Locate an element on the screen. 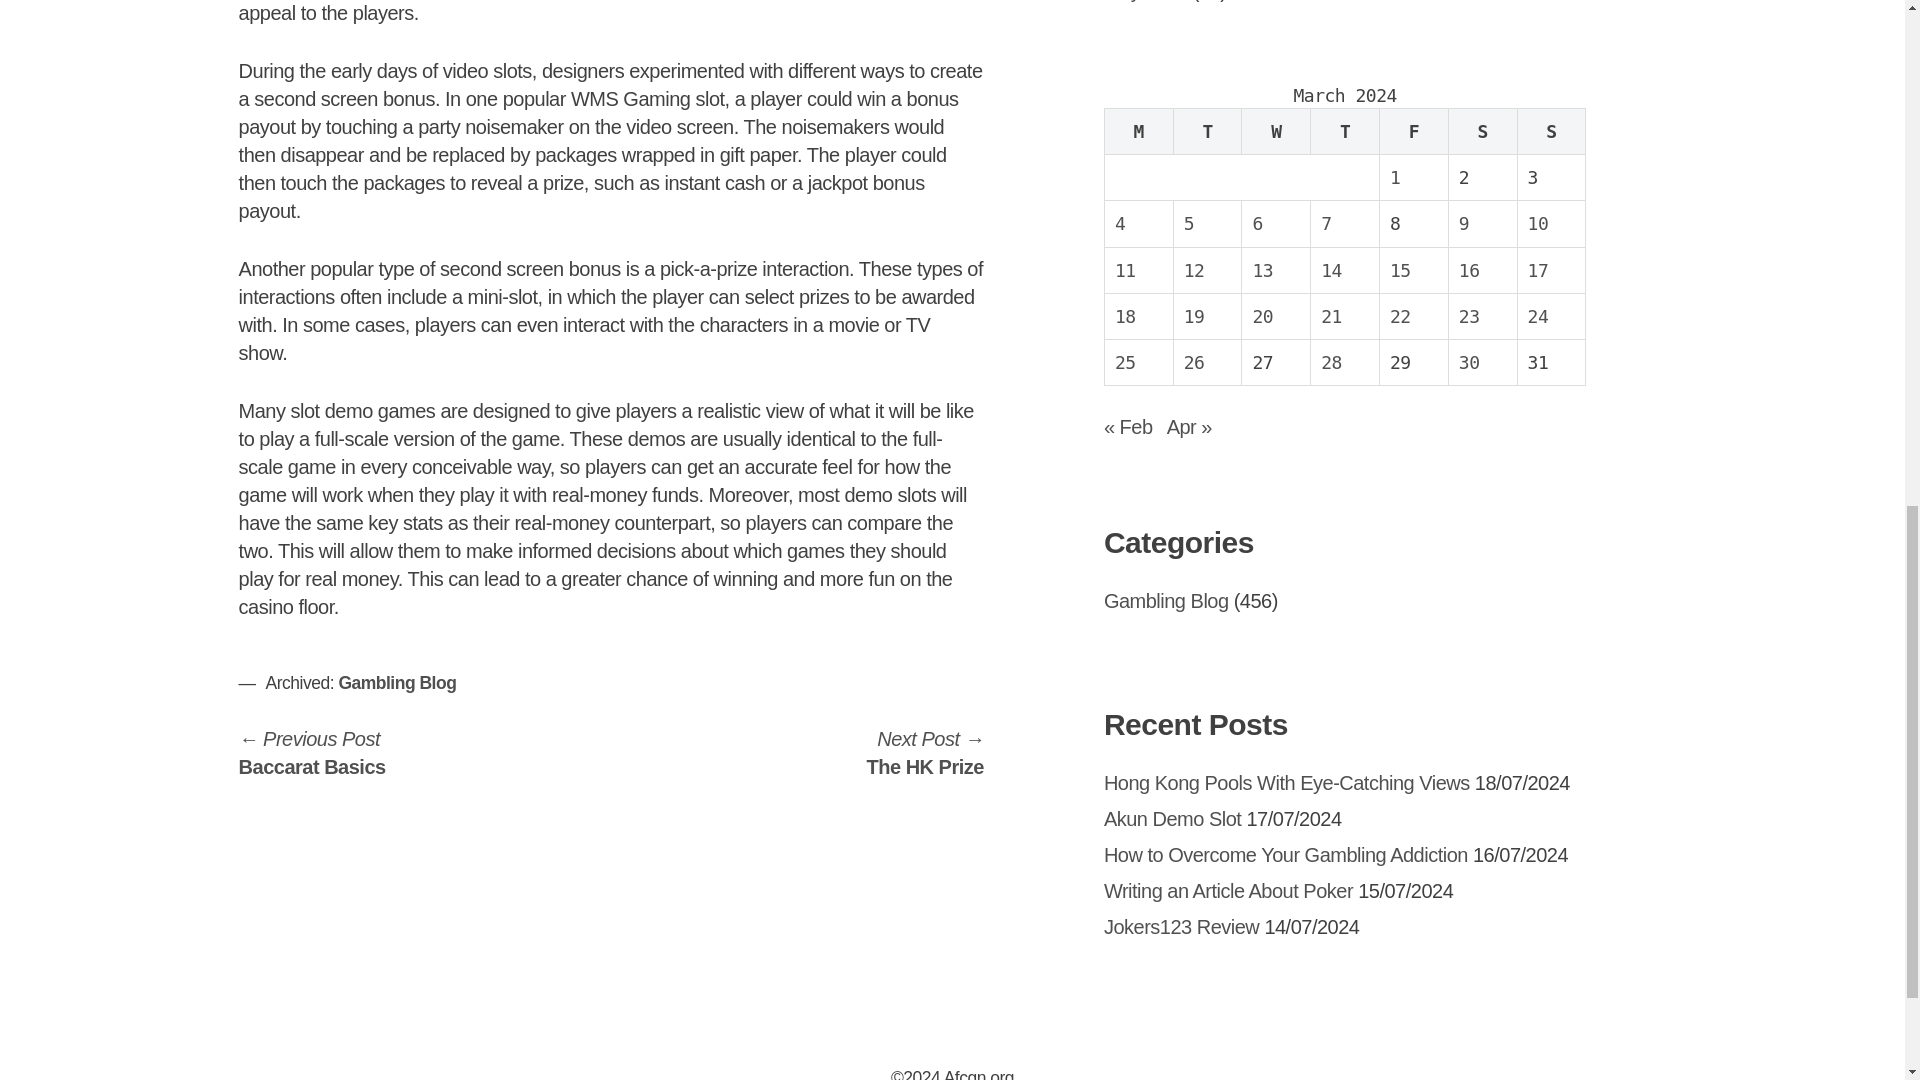  Saturday is located at coordinates (1482, 132).